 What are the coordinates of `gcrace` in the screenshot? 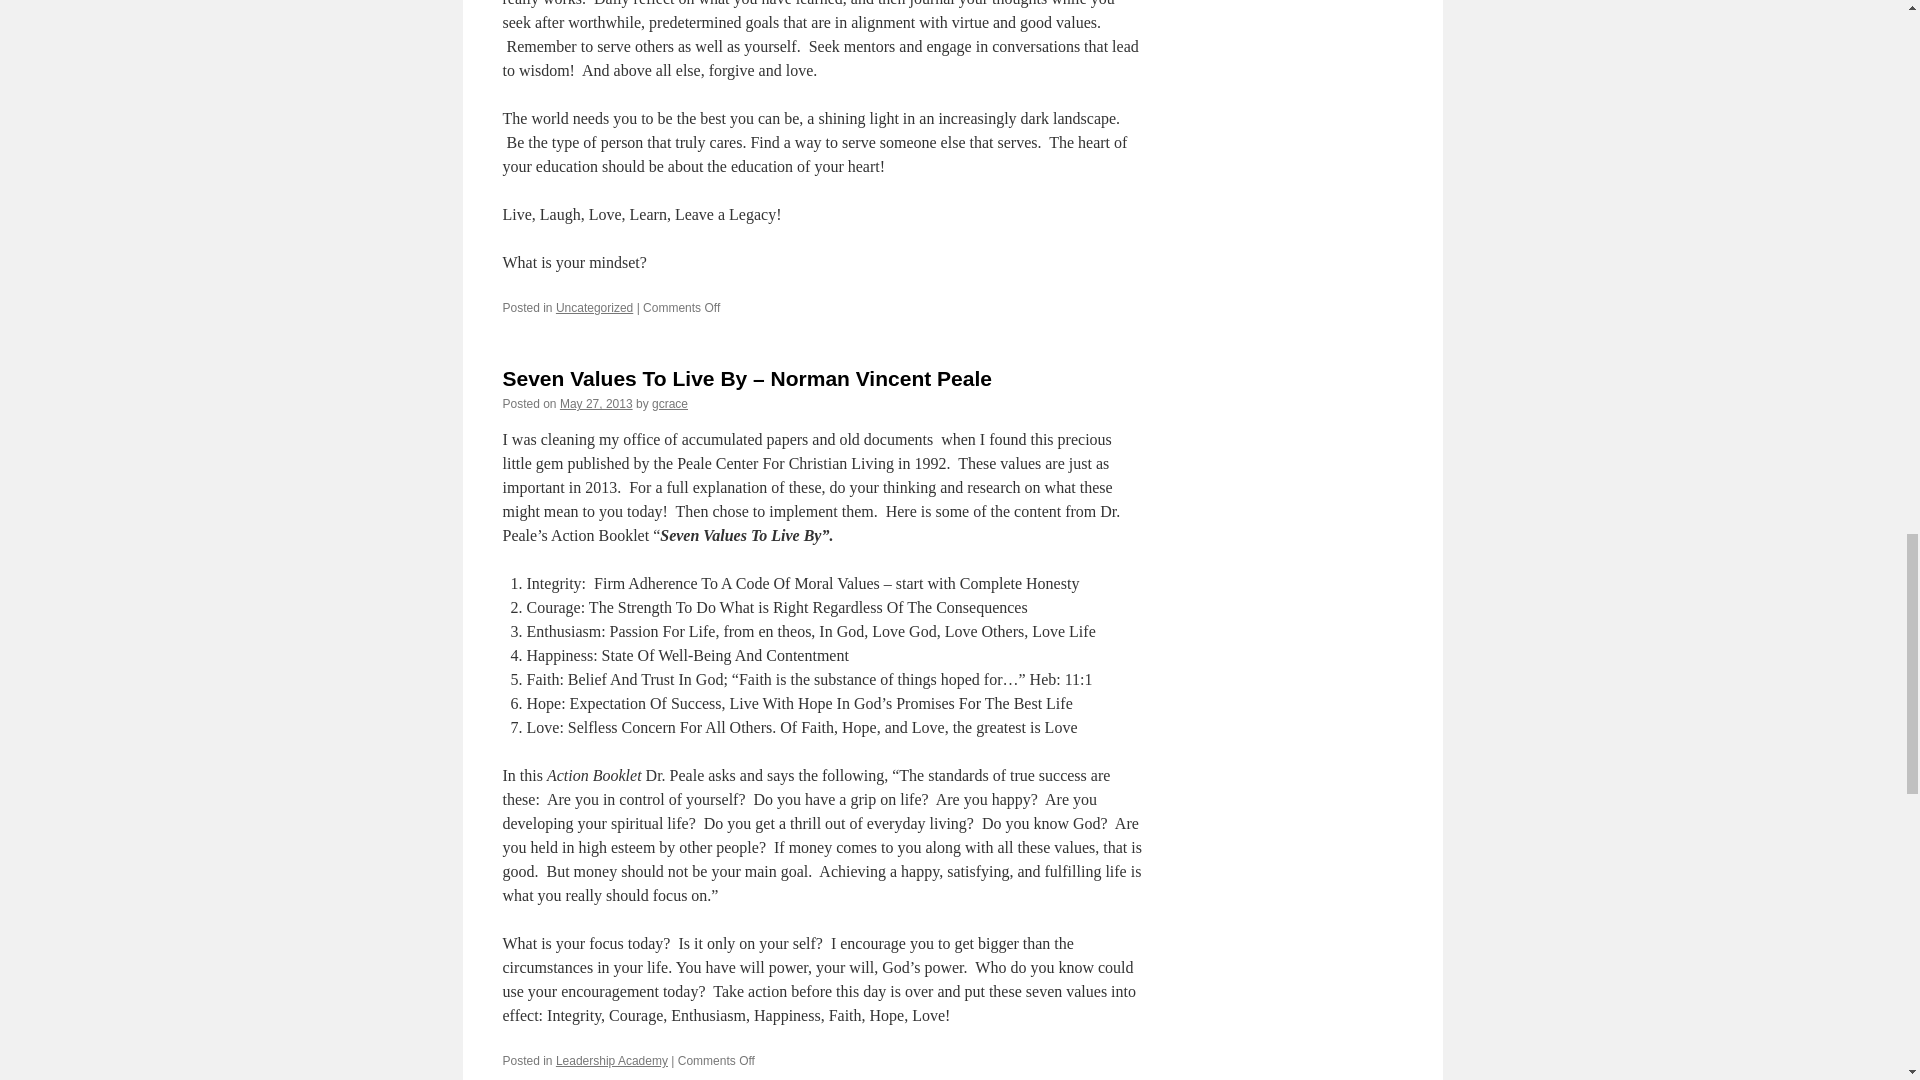 It's located at (670, 404).